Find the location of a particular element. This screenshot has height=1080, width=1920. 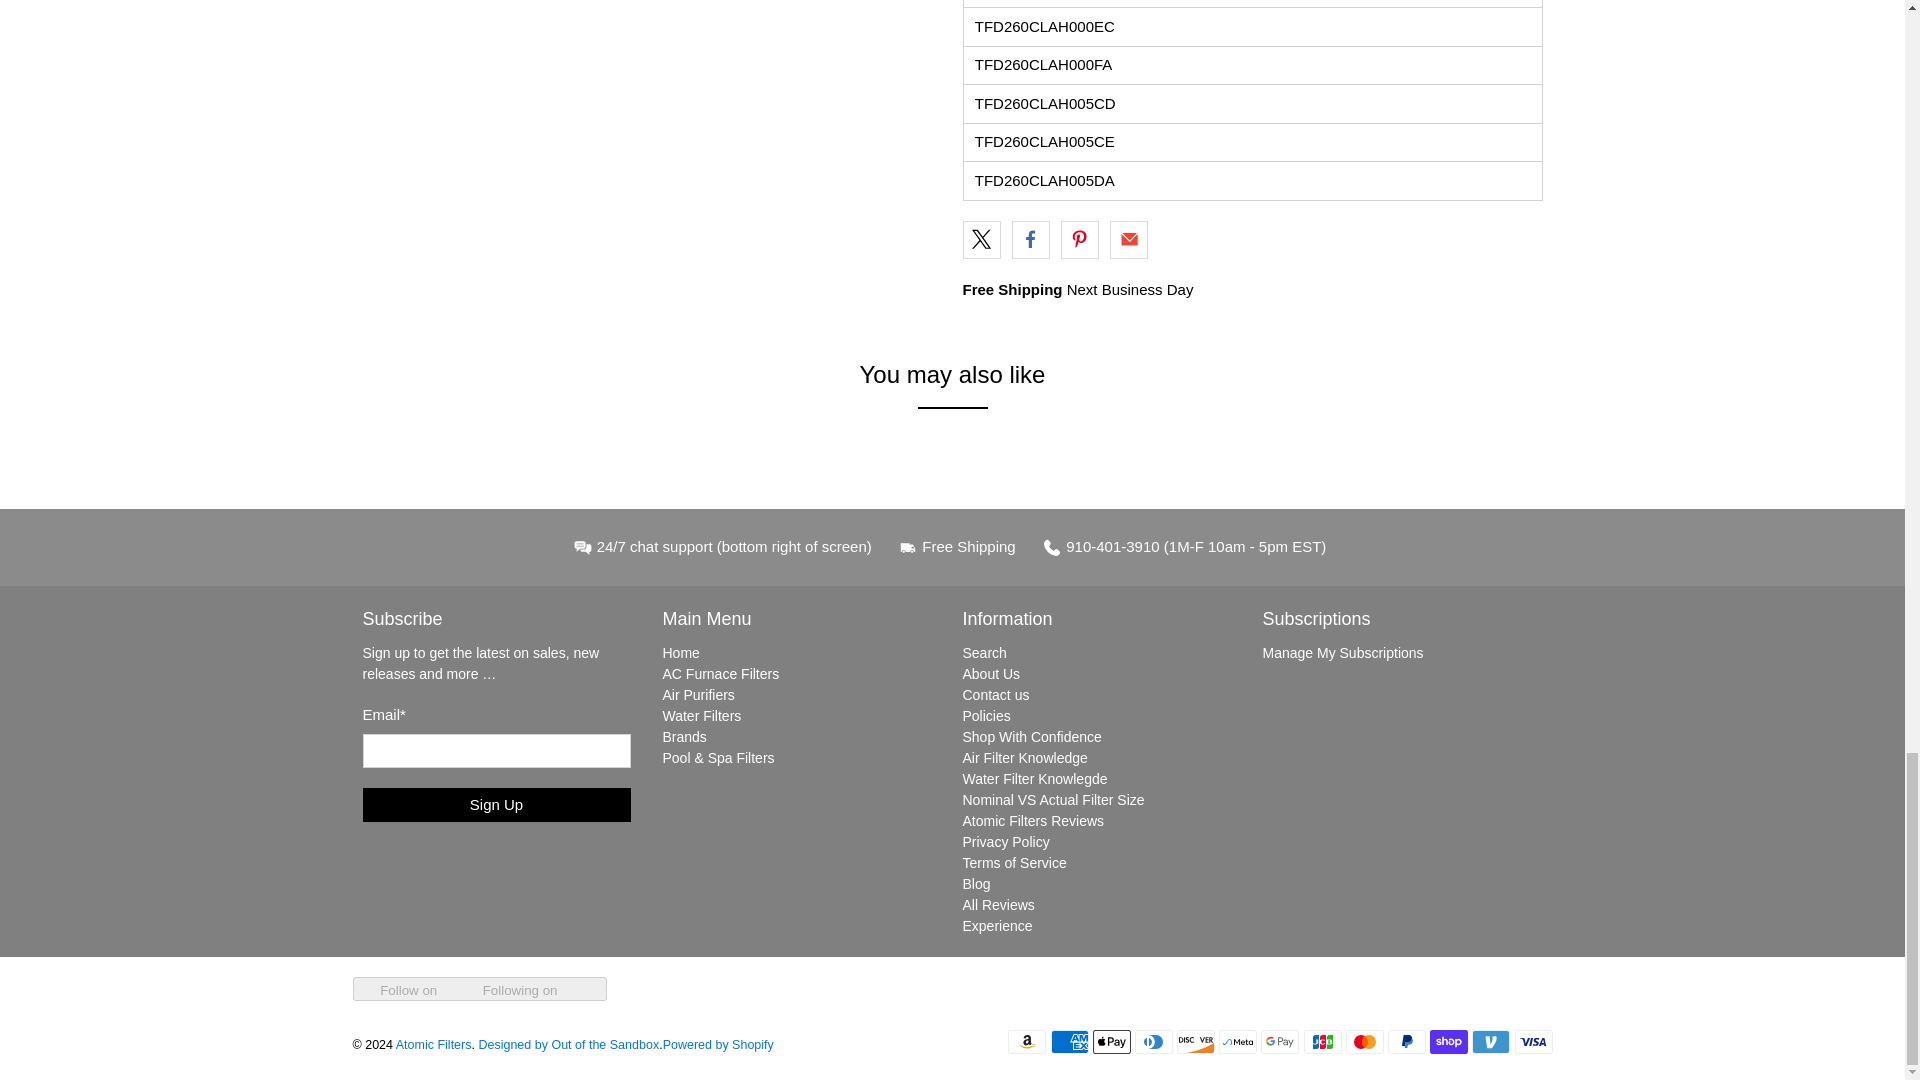

Discover is located at coordinates (1196, 1042).